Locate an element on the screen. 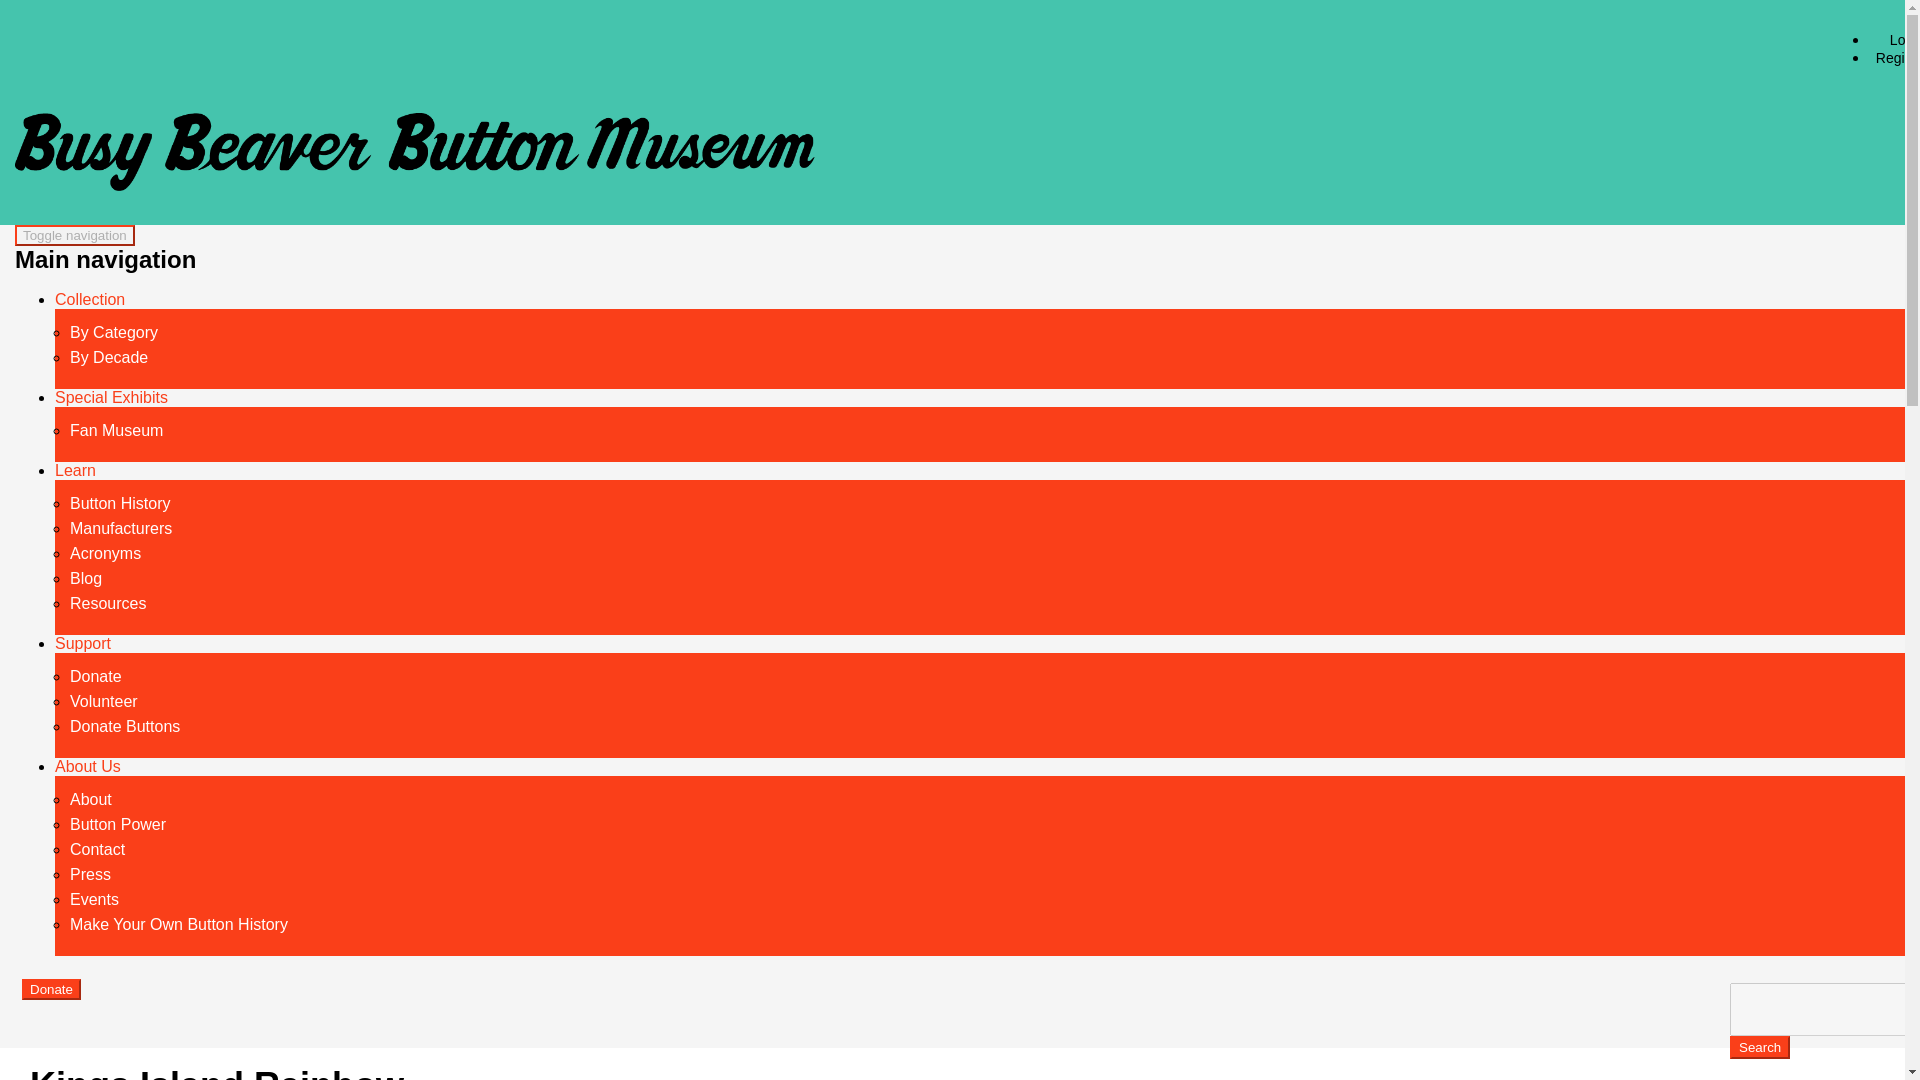  Button History is located at coordinates (120, 502).